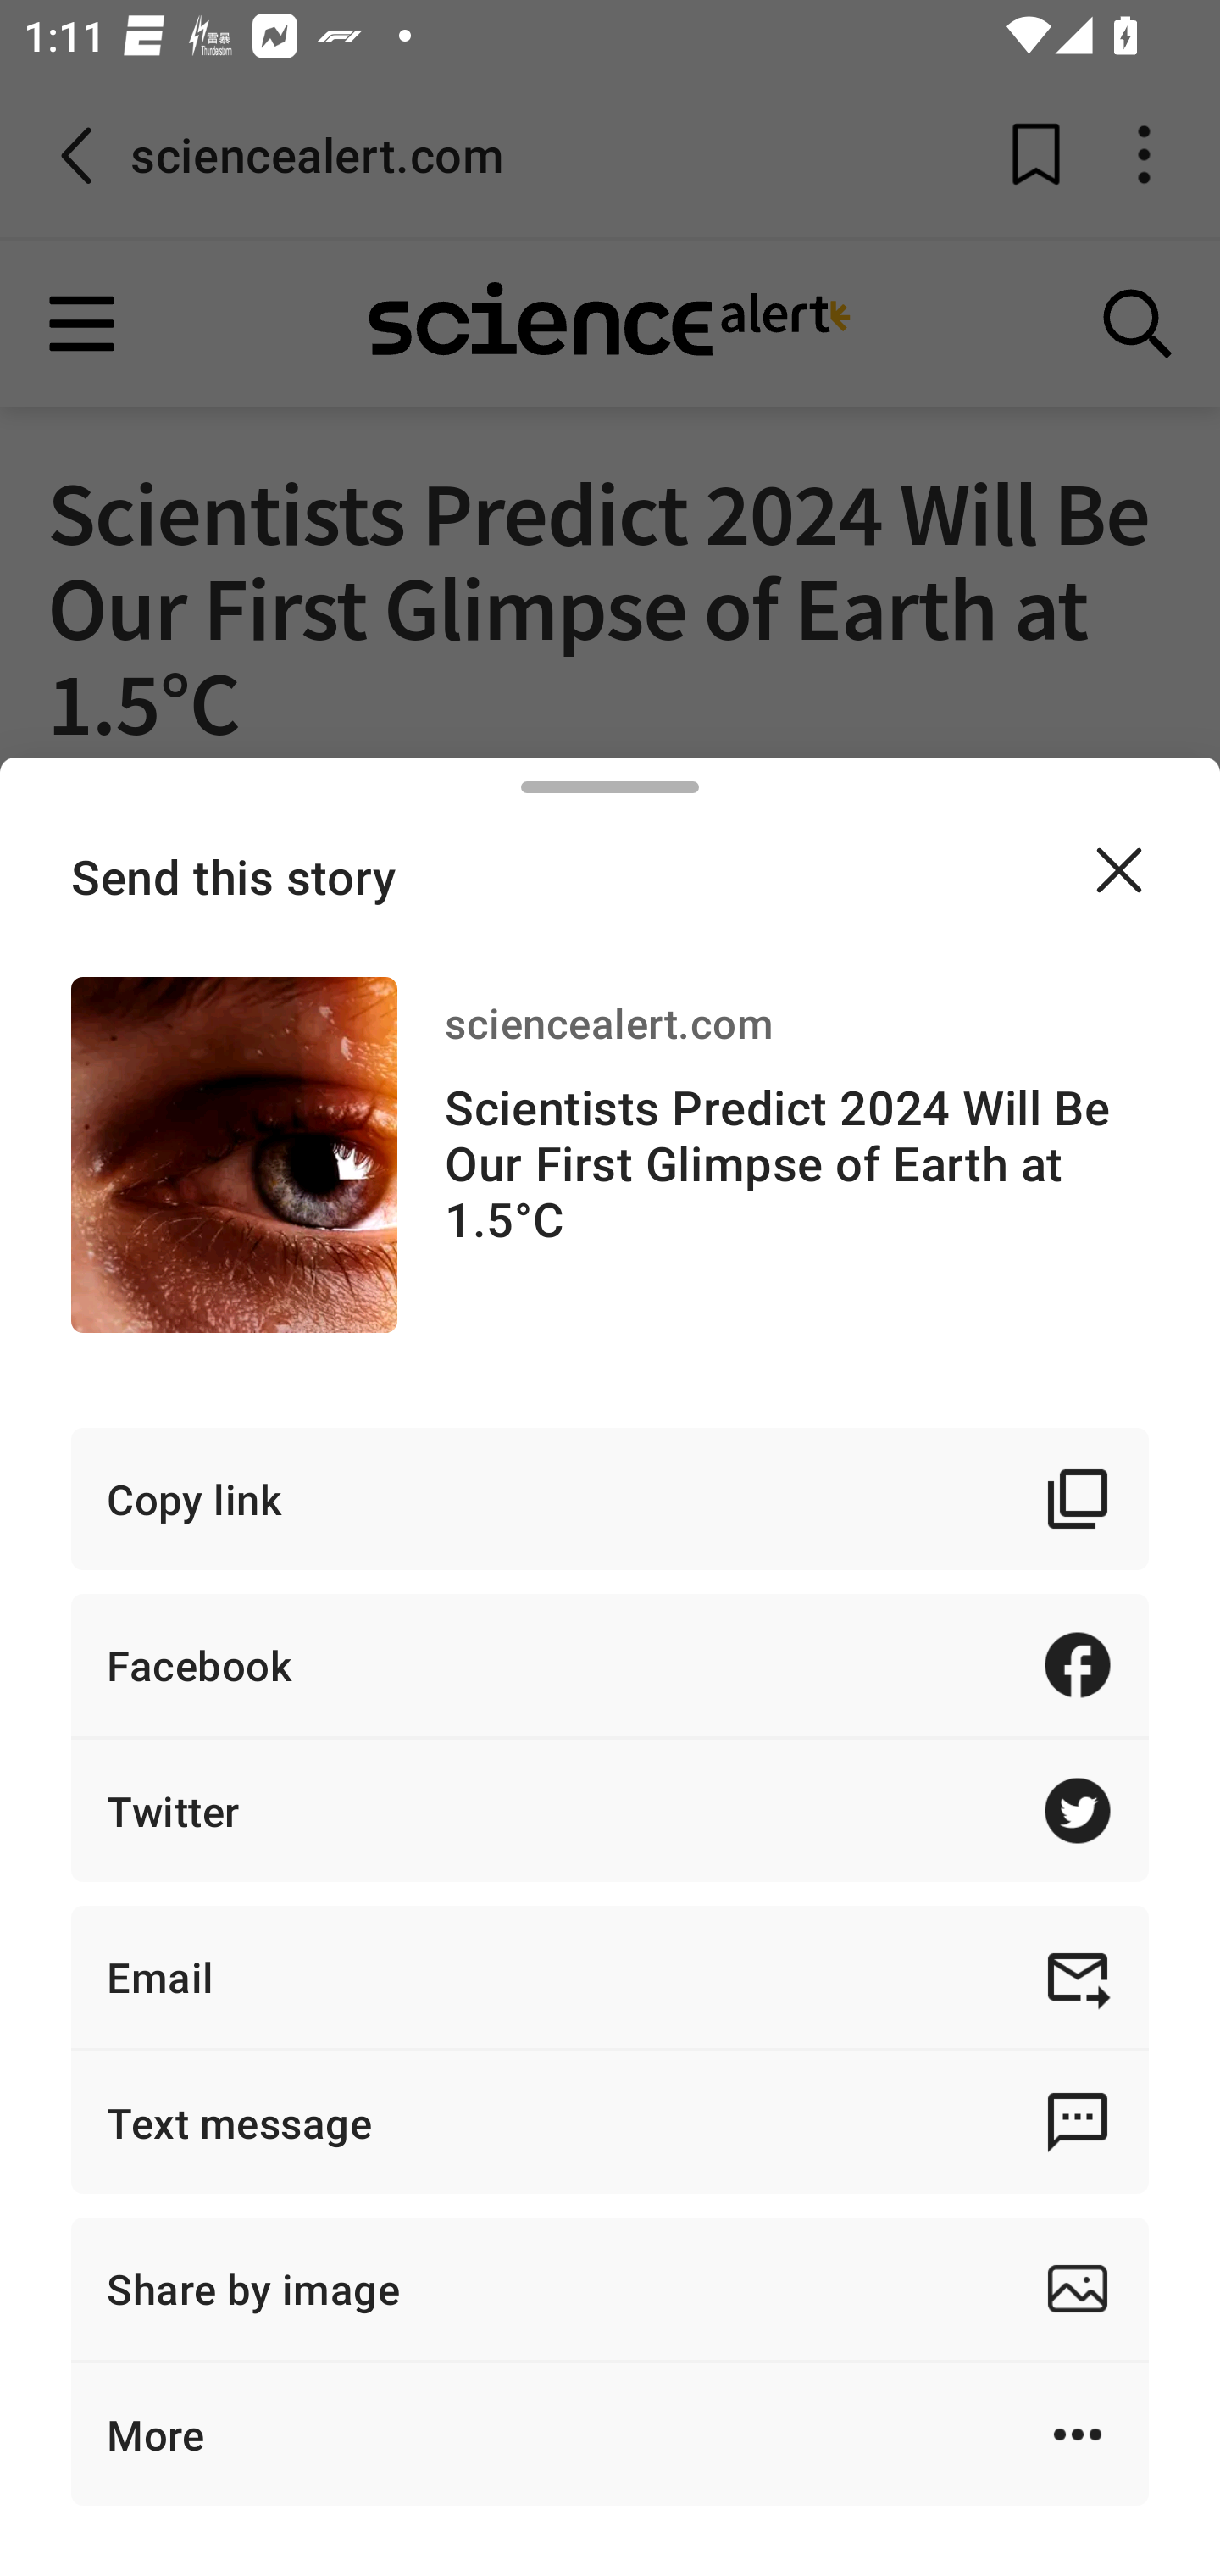 This screenshot has width=1220, height=2576. Describe the element at coordinates (610, 1664) in the screenshot. I see `Facebook` at that location.